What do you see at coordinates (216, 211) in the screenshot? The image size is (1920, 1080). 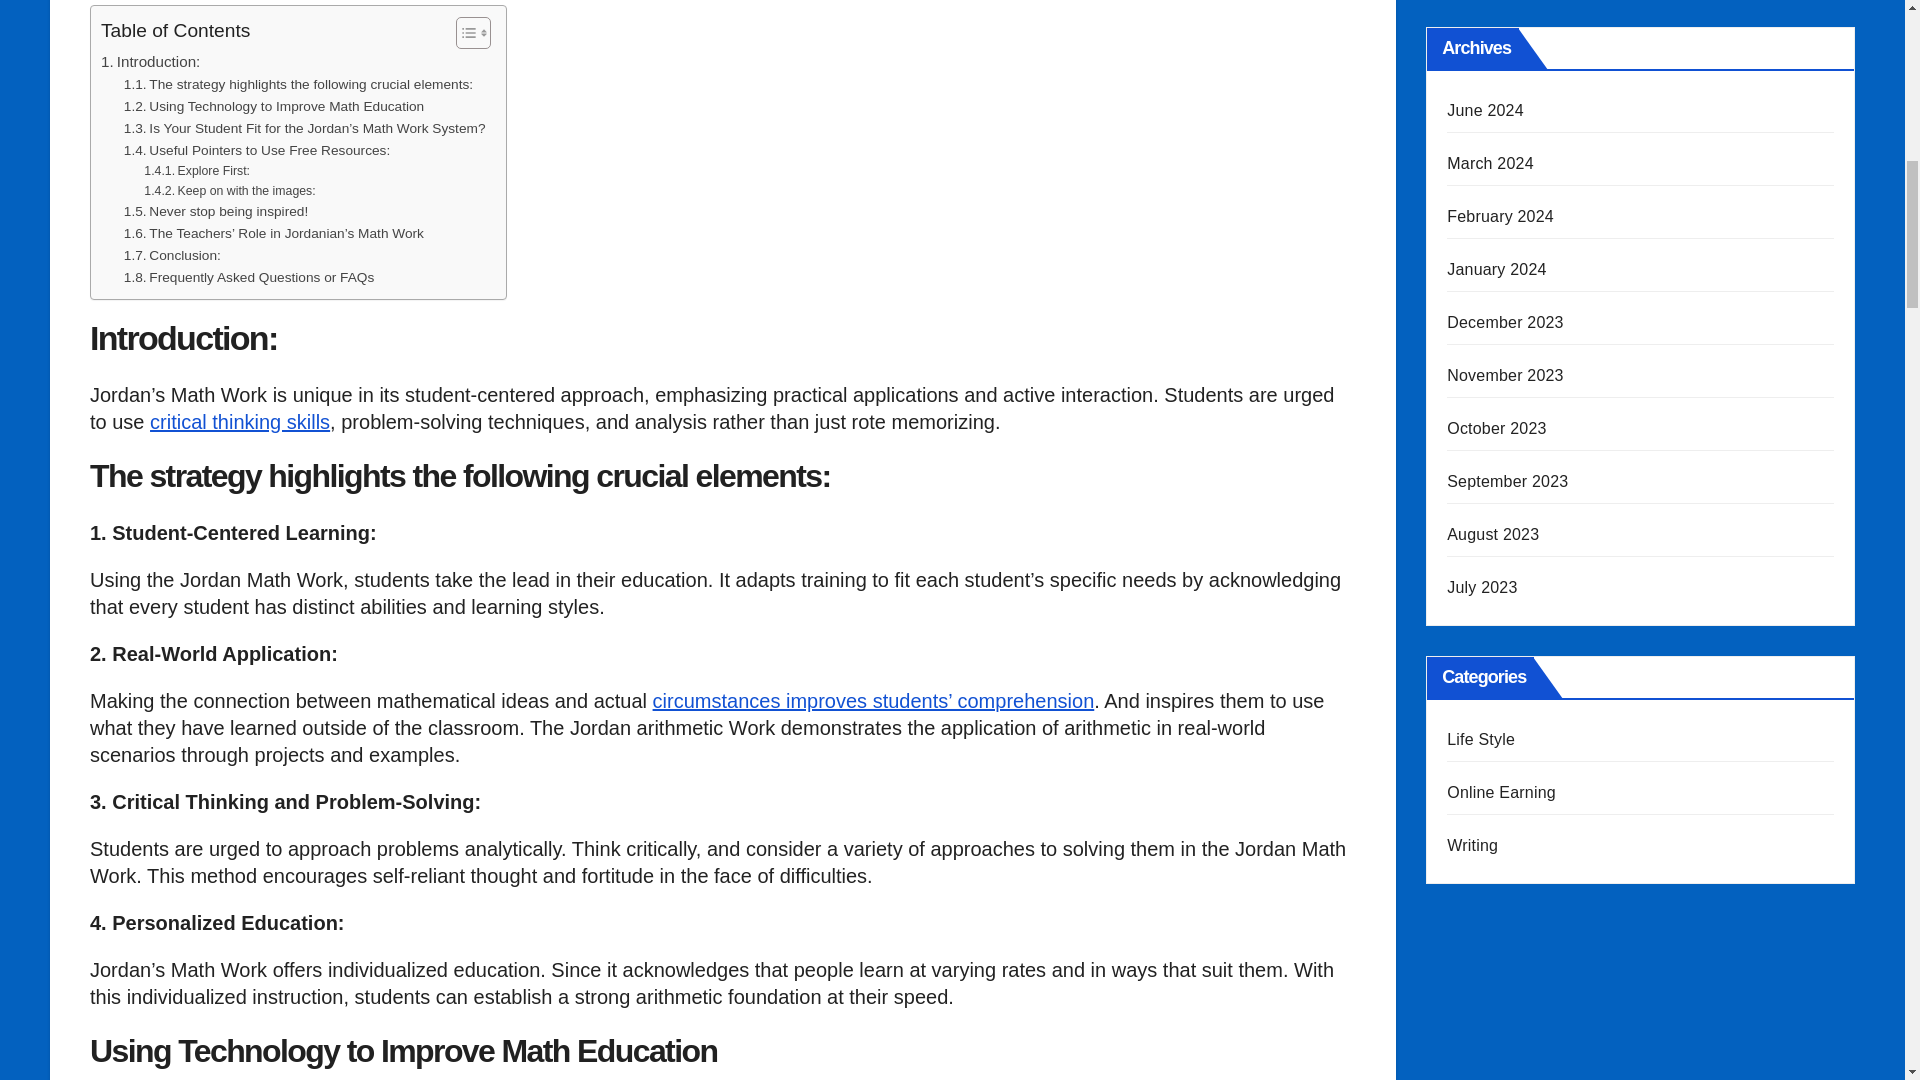 I see `Never stop being inspired!` at bounding box center [216, 211].